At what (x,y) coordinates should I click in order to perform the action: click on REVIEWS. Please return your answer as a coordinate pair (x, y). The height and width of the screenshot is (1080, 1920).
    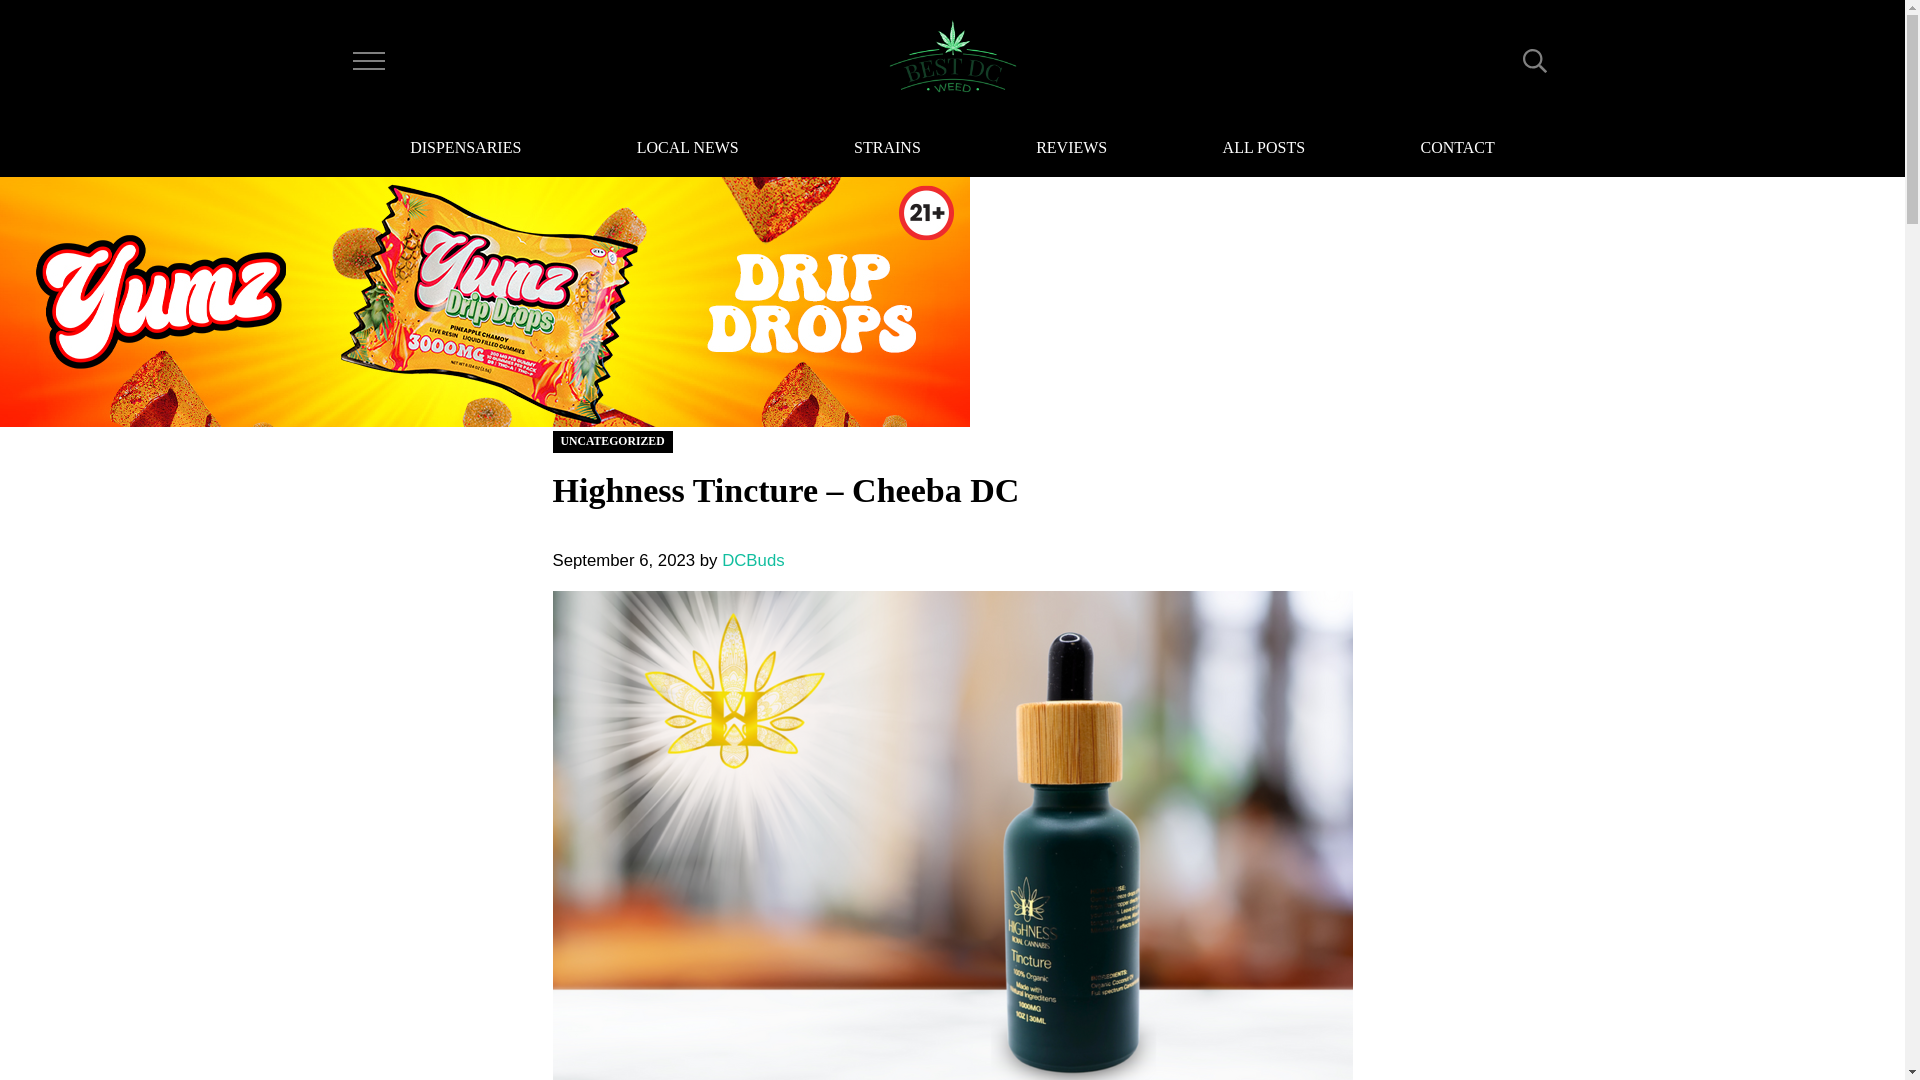
    Looking at the image, I should click on (1071, 150).